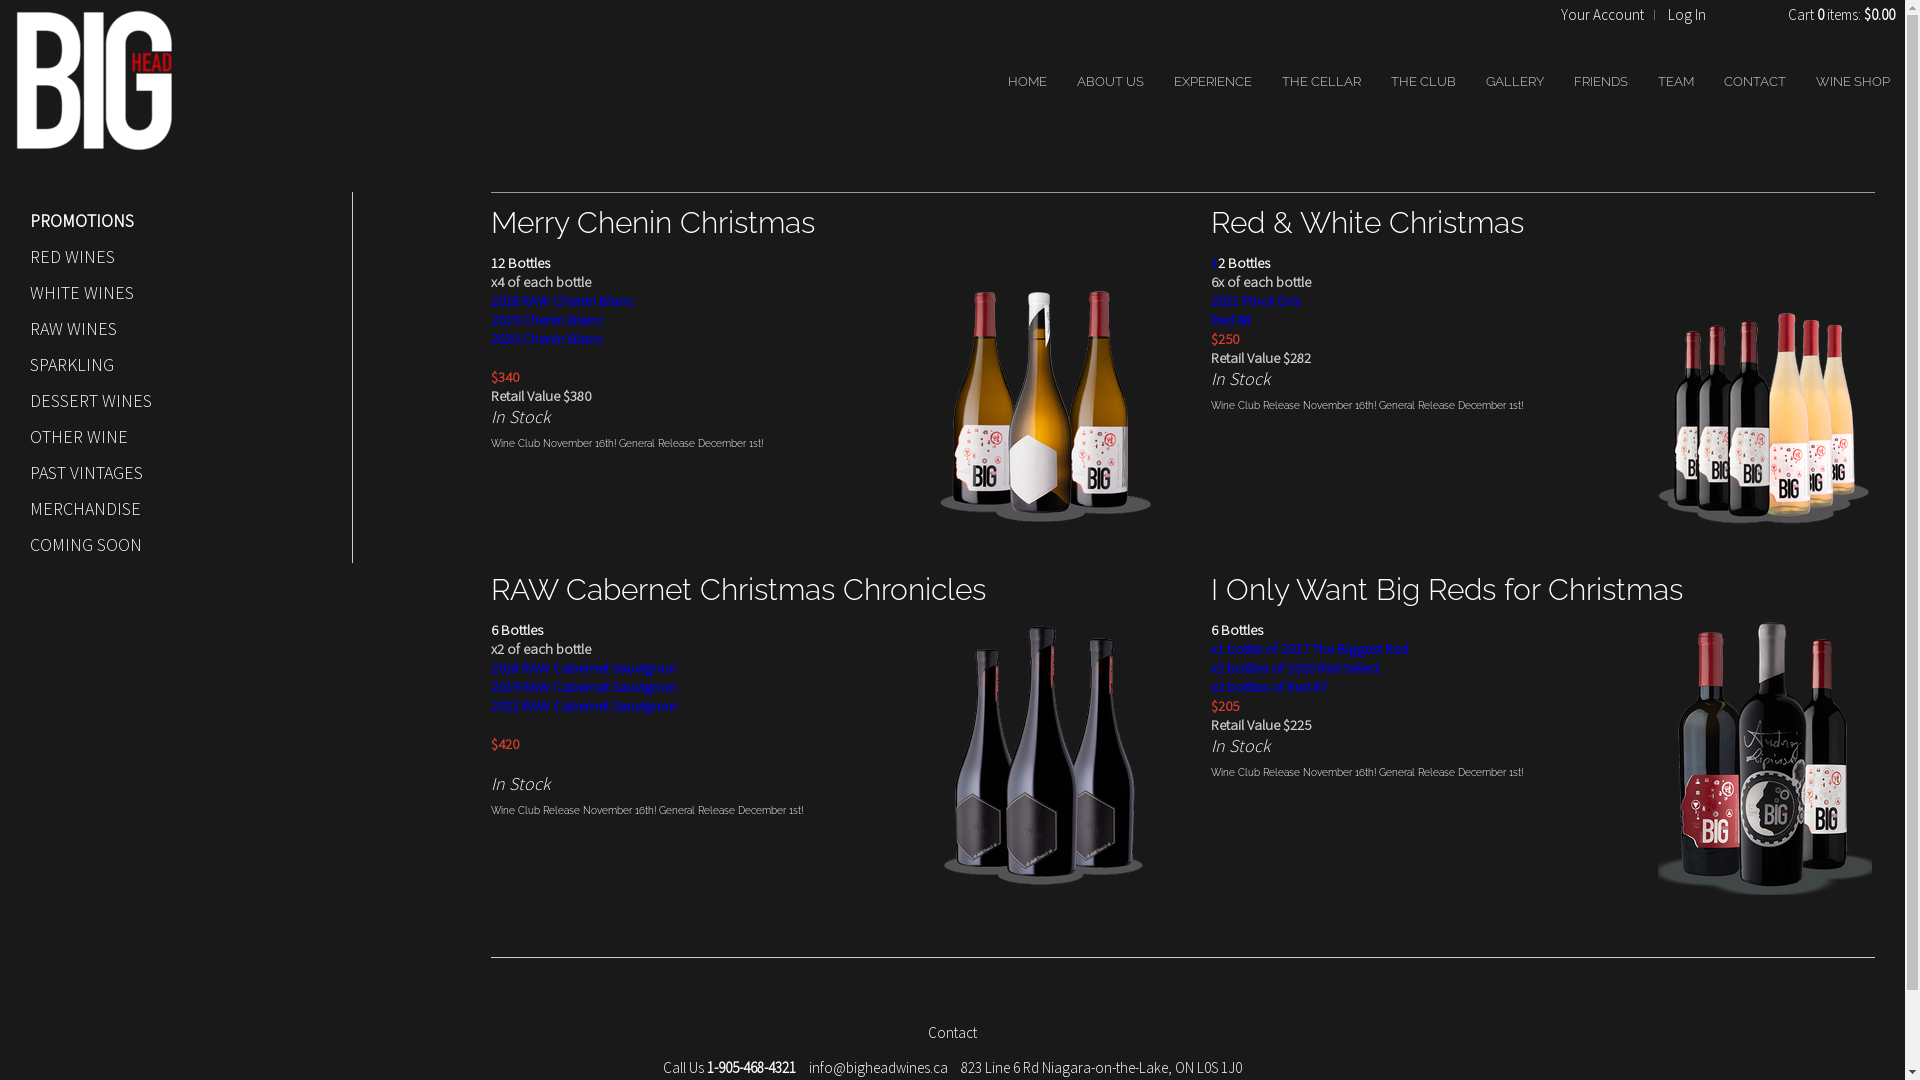 This screenshot has width=1920, height=1080. What do you see at coordinates (1755, 82) in the screenshot?
I see `CONTACT` at bounding box center [1755, 82].